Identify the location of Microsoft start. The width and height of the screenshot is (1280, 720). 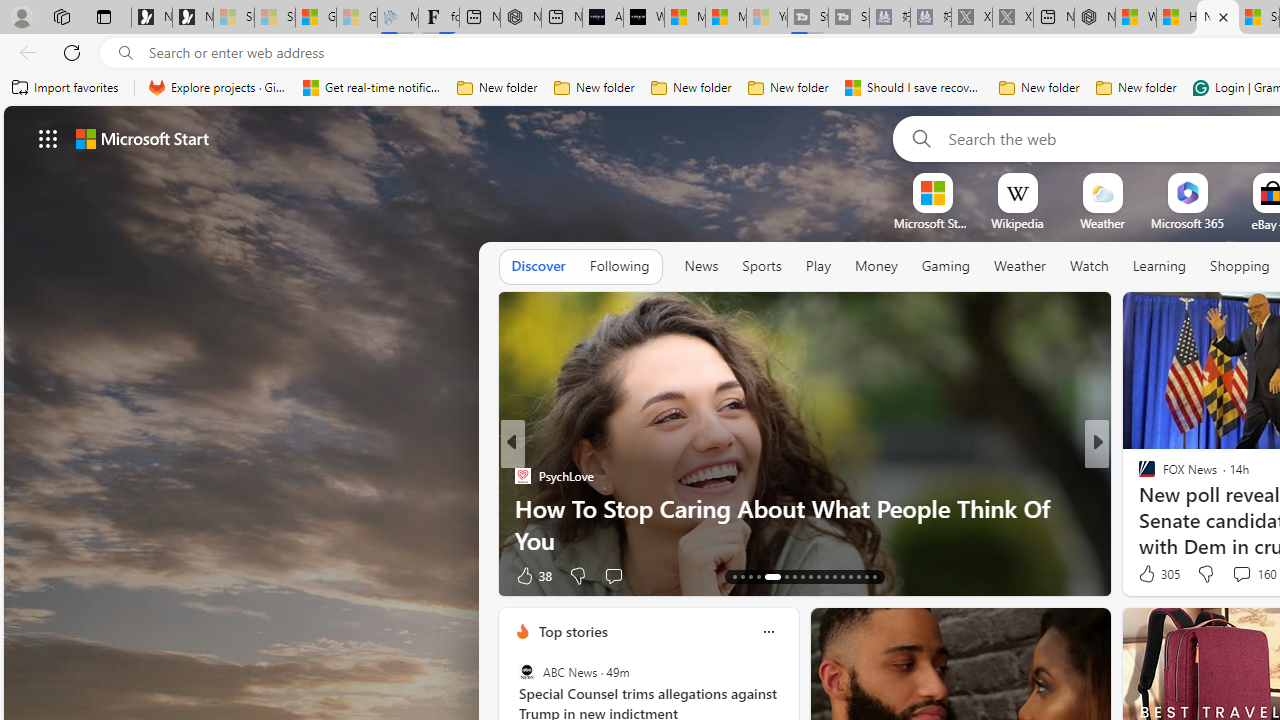
(142, 138).